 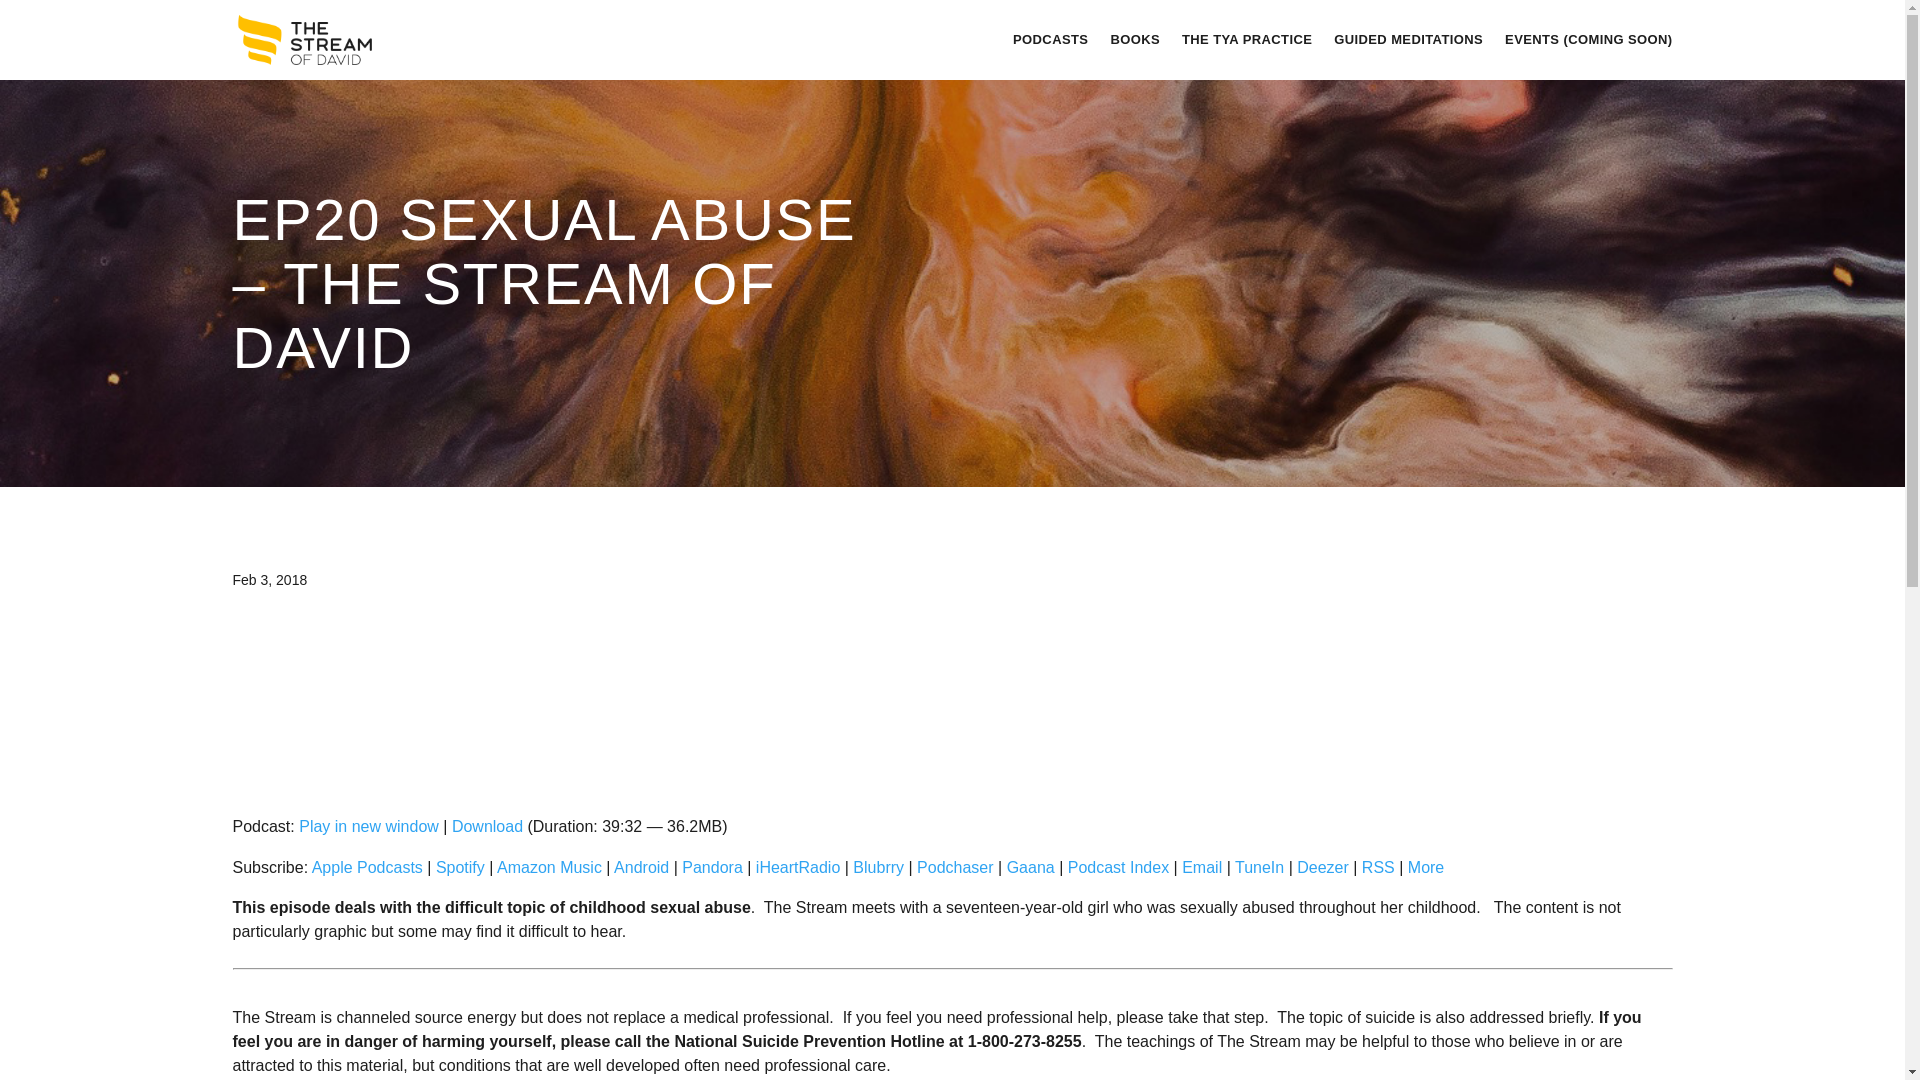 I want to click on BOOKS, so click(x=1134, y=40).